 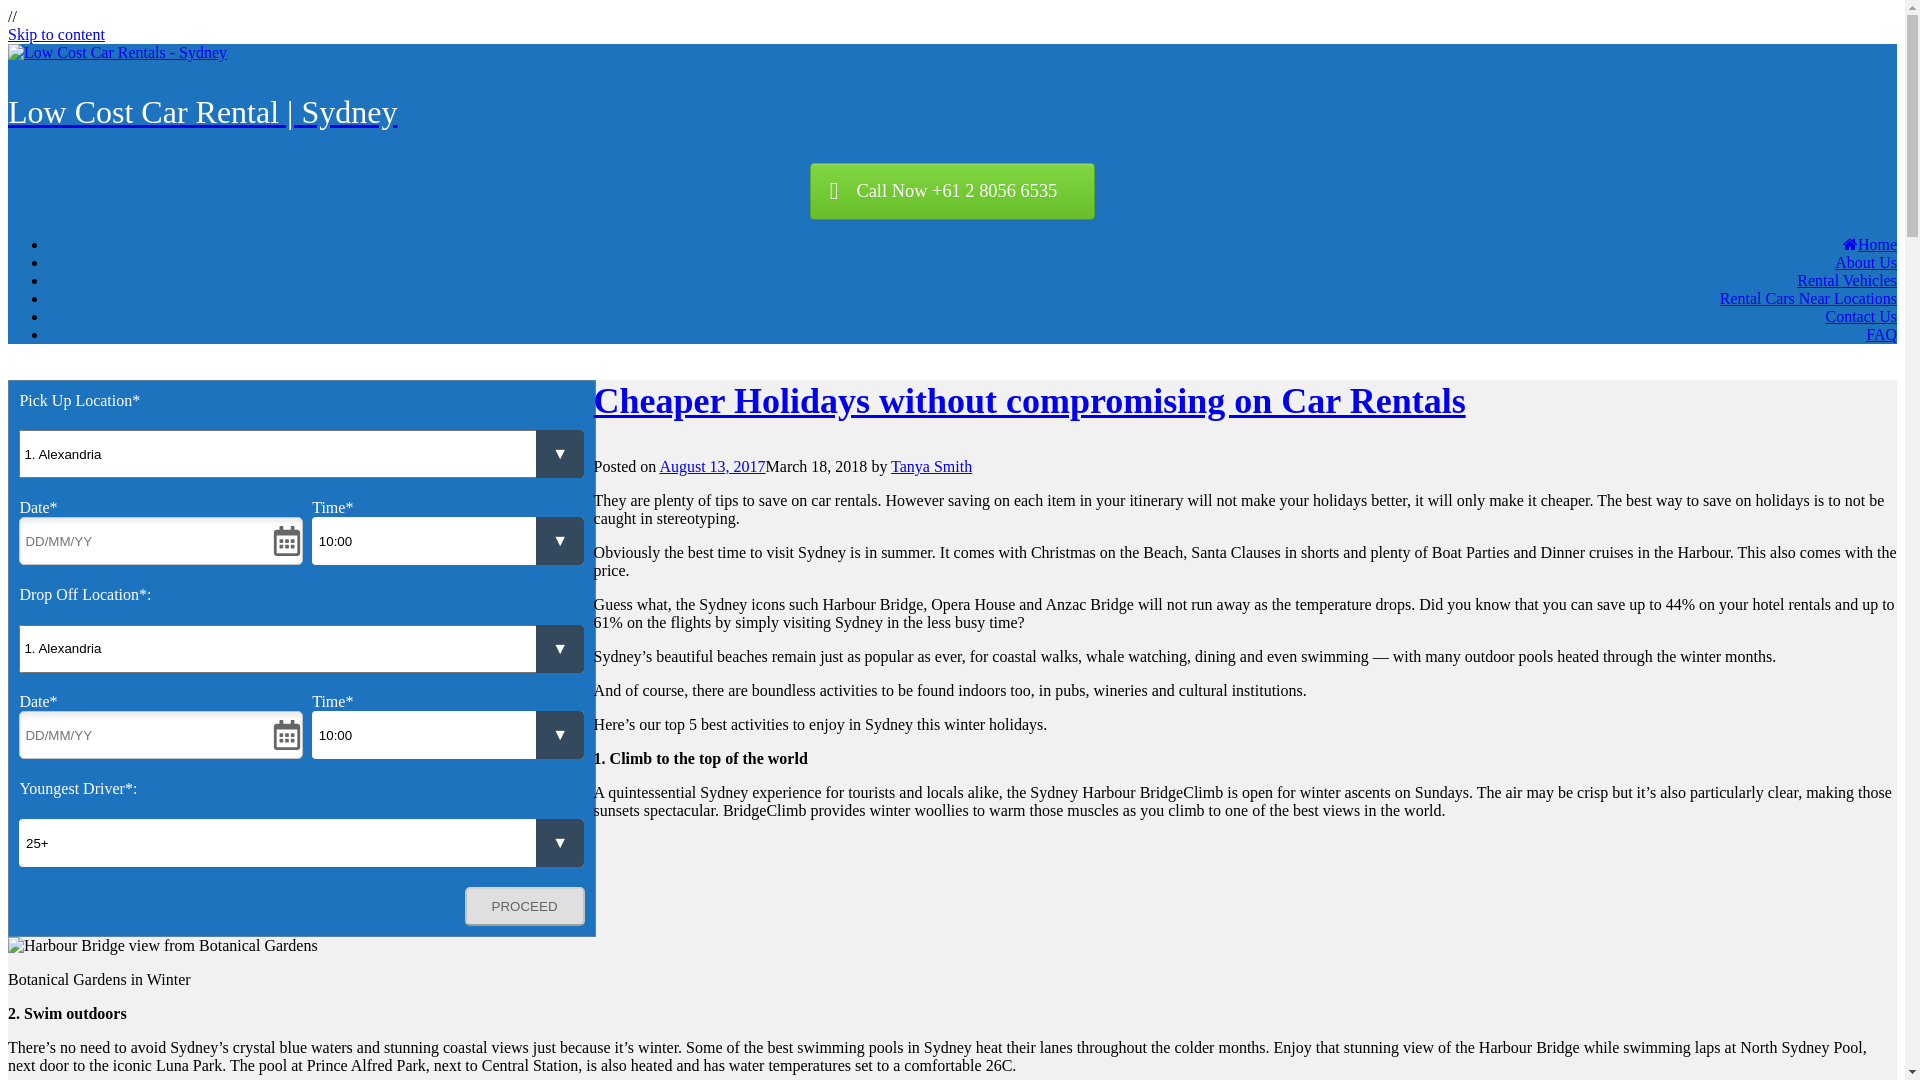 What do you see at coordinates (1870, 244) in the screenshot?
I see `Home` at bounding box center [1870, 244].